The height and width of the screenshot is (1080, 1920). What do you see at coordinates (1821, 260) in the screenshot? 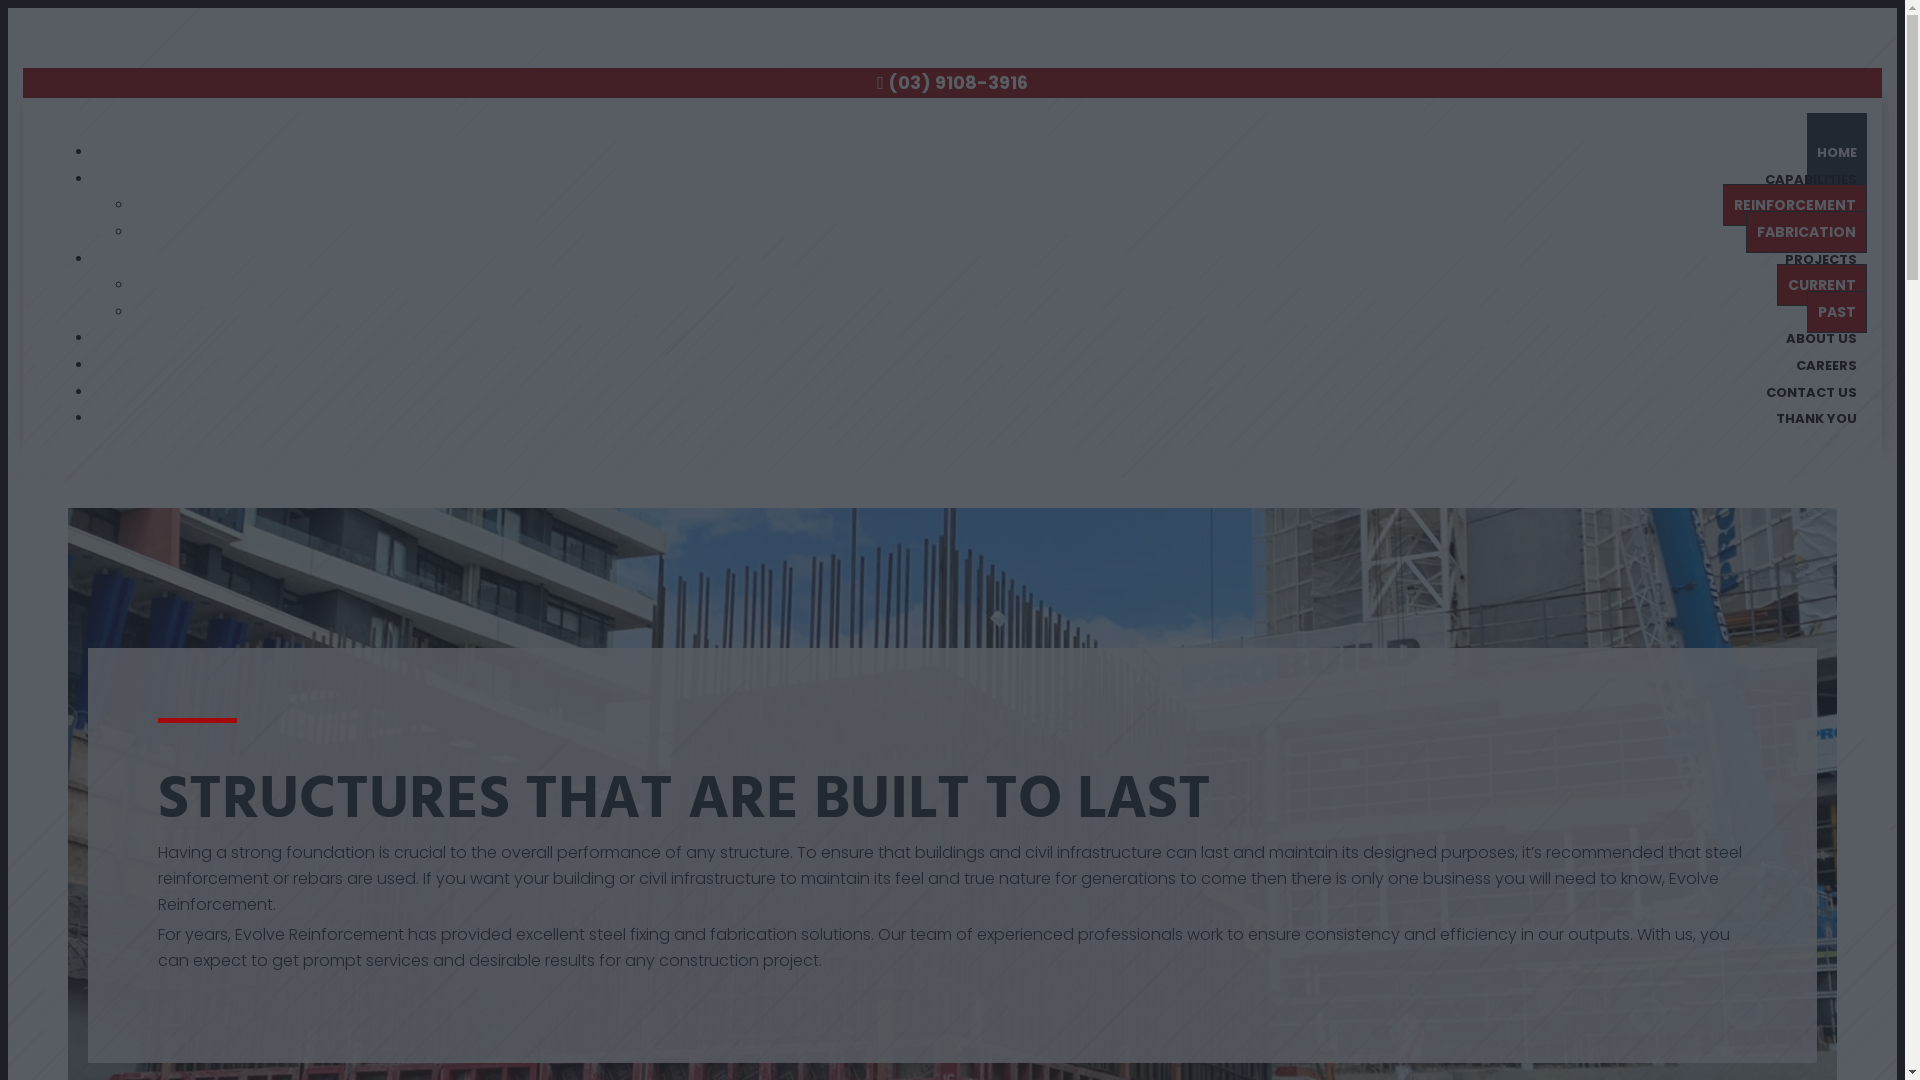
I see `PROJECTS` at bounding box center [1821, 260].